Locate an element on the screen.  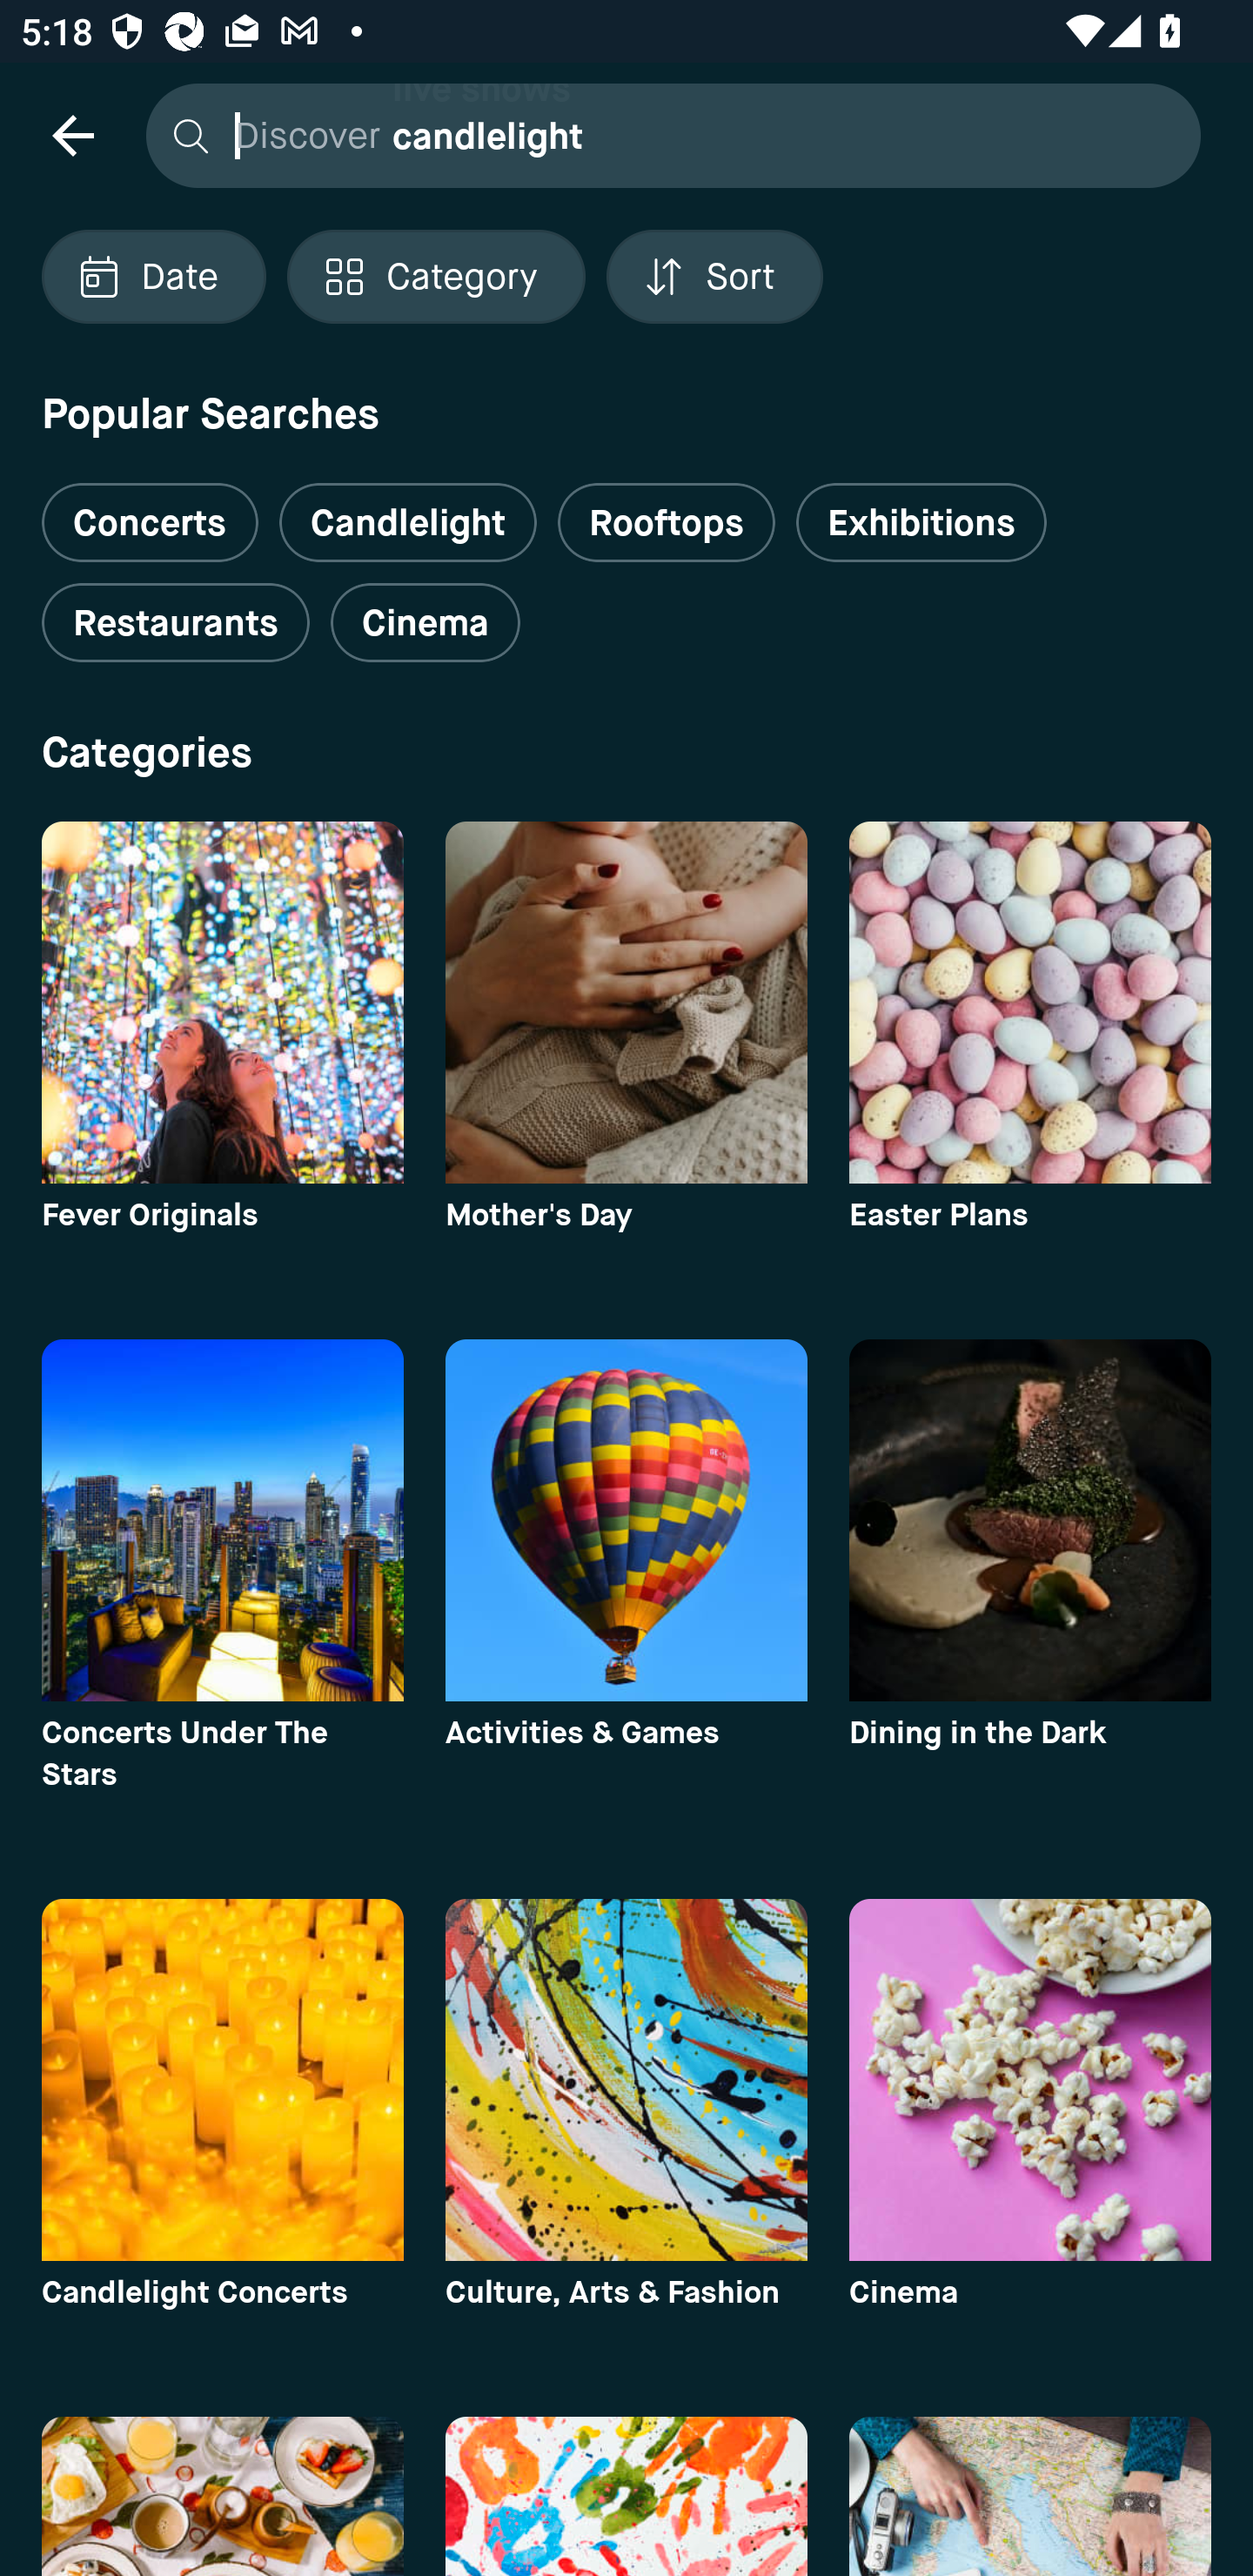
Exhibitions is located at coordinates (921, 522).